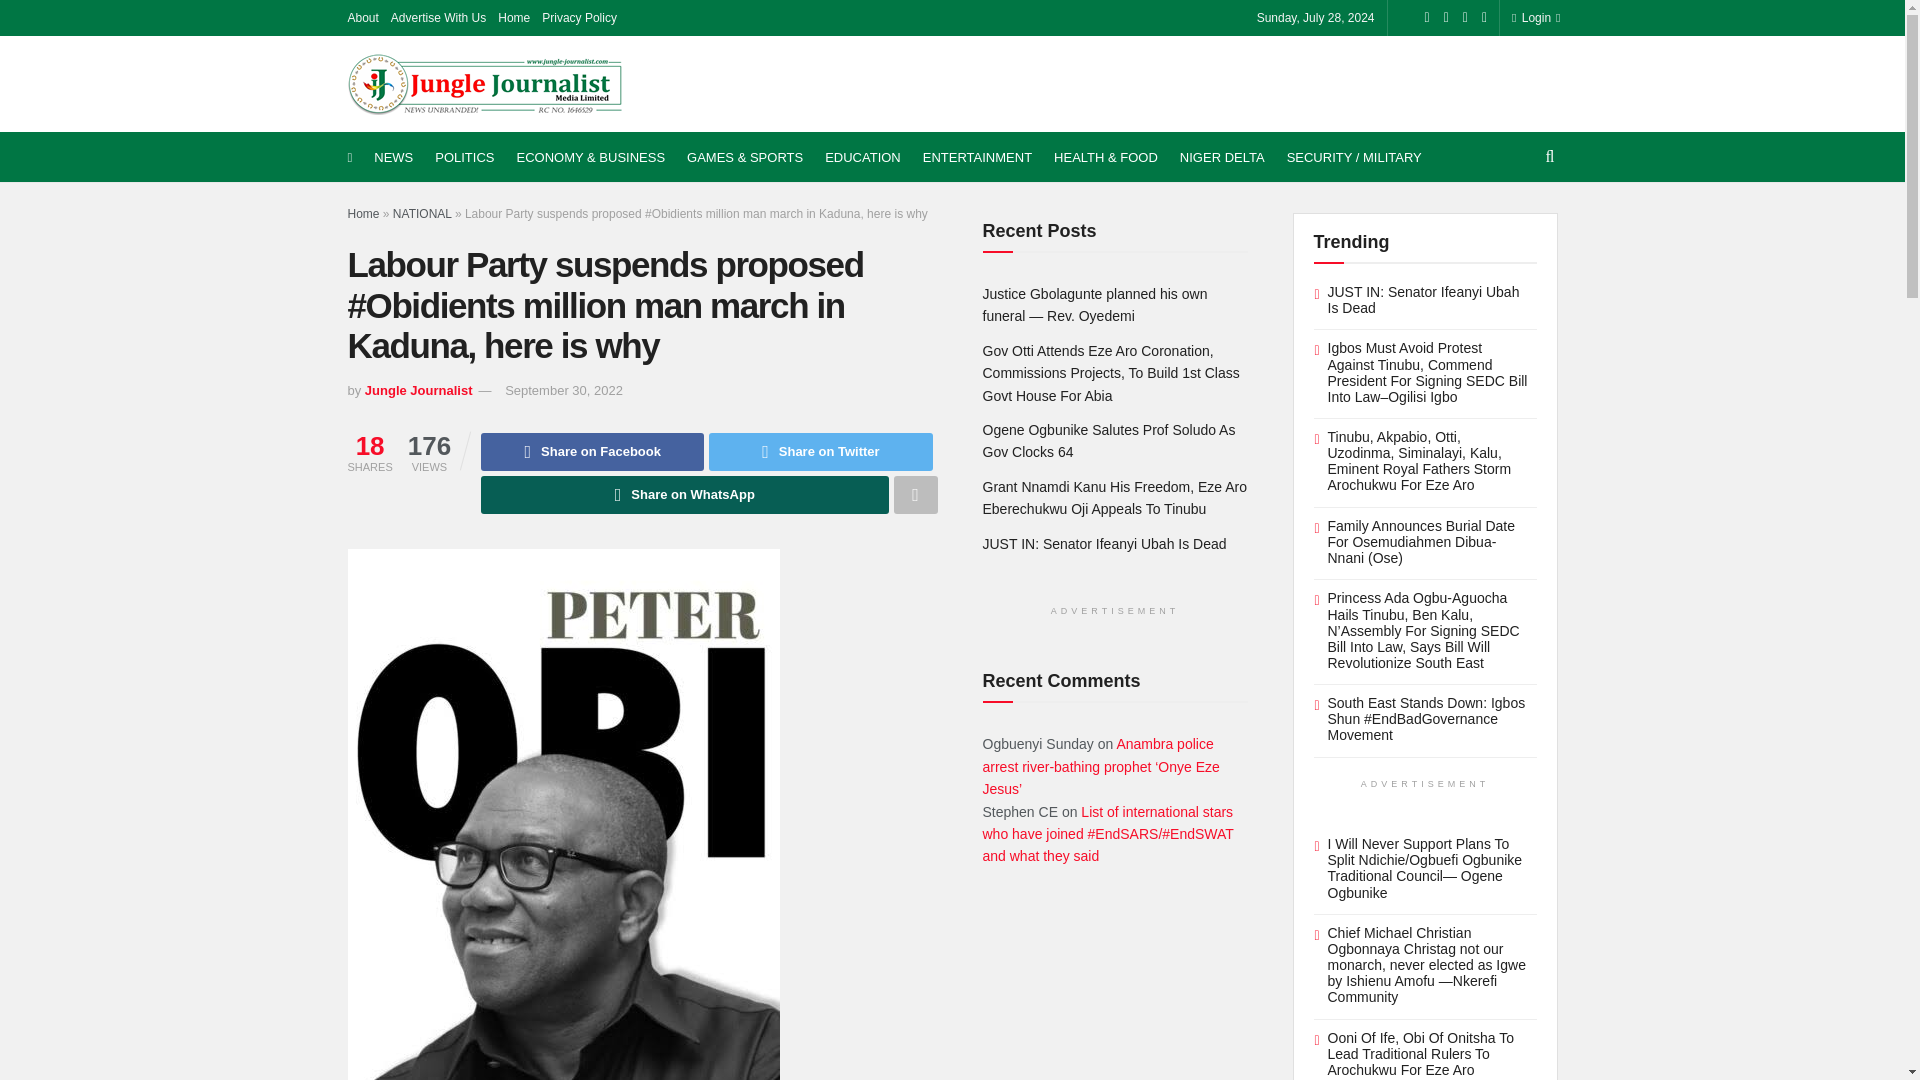 Image resolution: width=1920 pixels, height=1080 pixels. What do you see at coordinates (464, 157) in the screenshot?
I see `POLITICS` at bounding box center [464, 157].